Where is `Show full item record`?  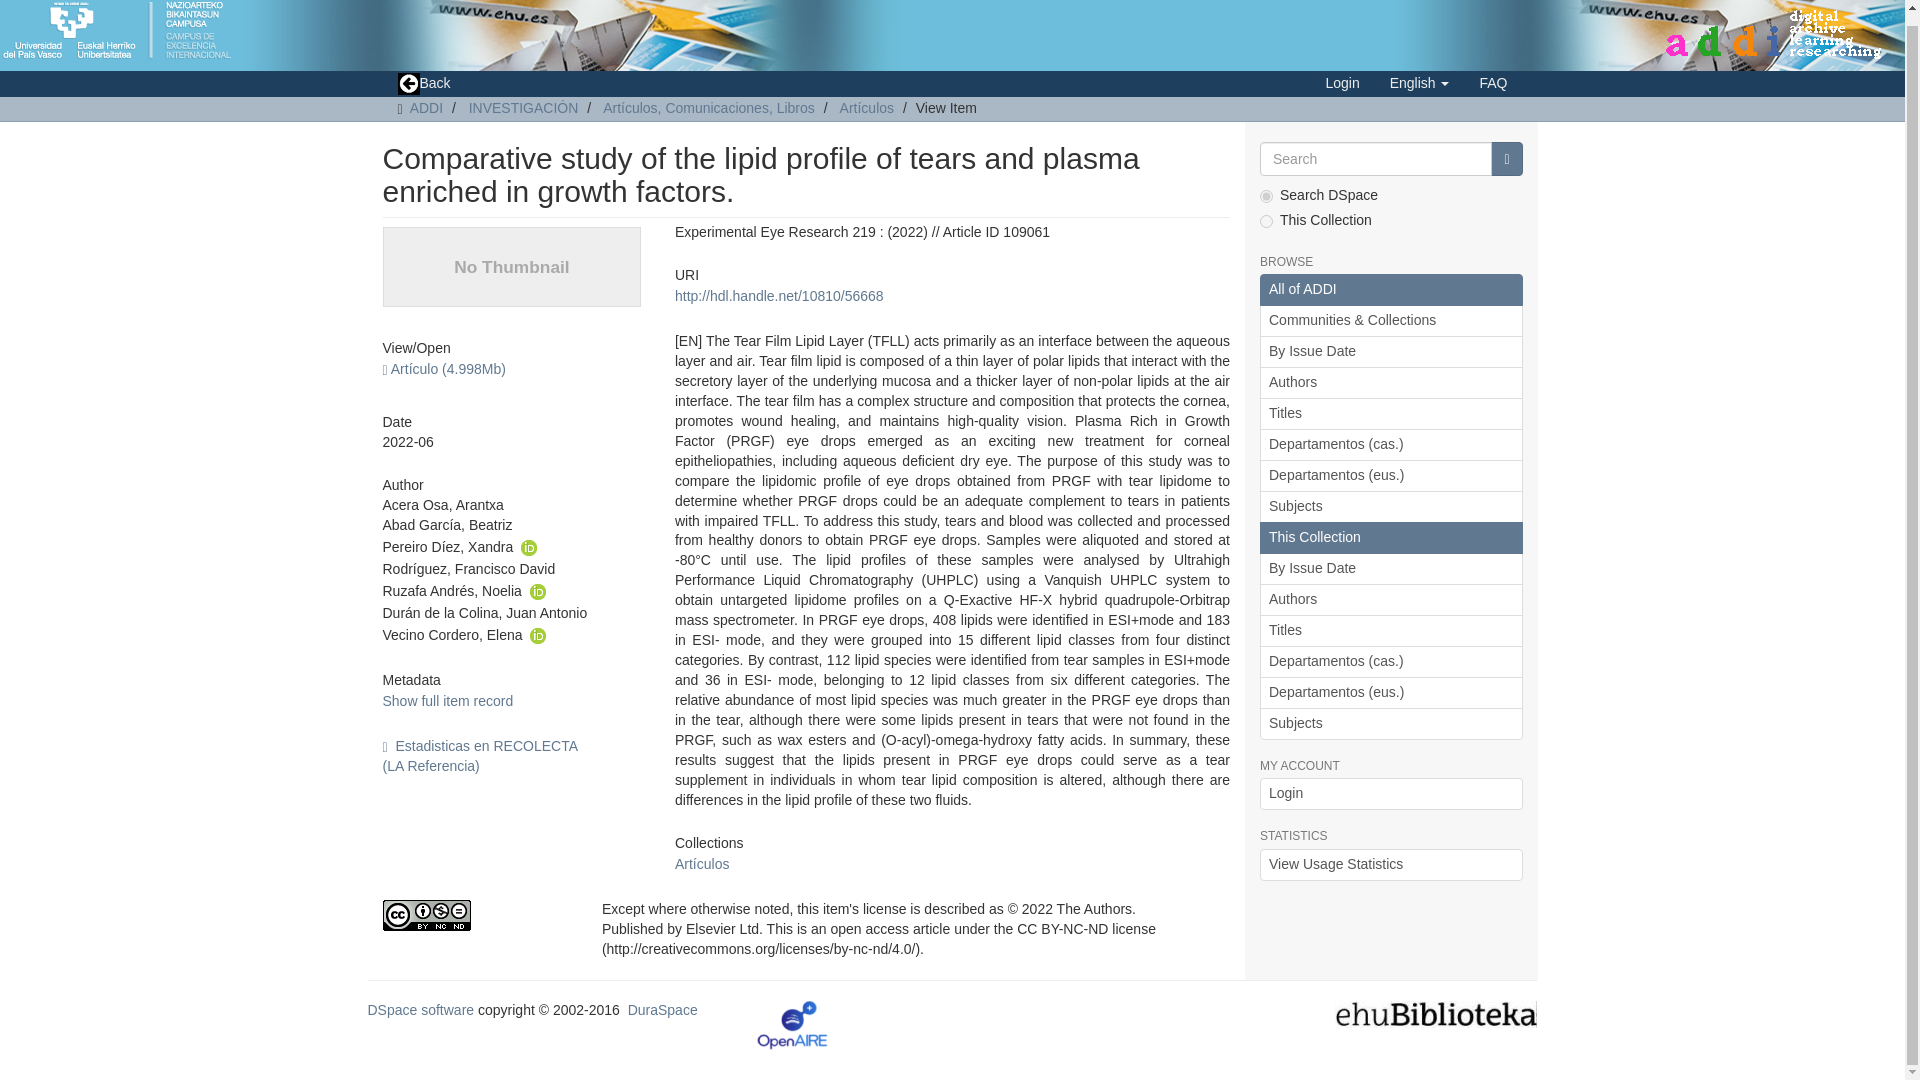
Show full item record is located at coordinates (447, 700).